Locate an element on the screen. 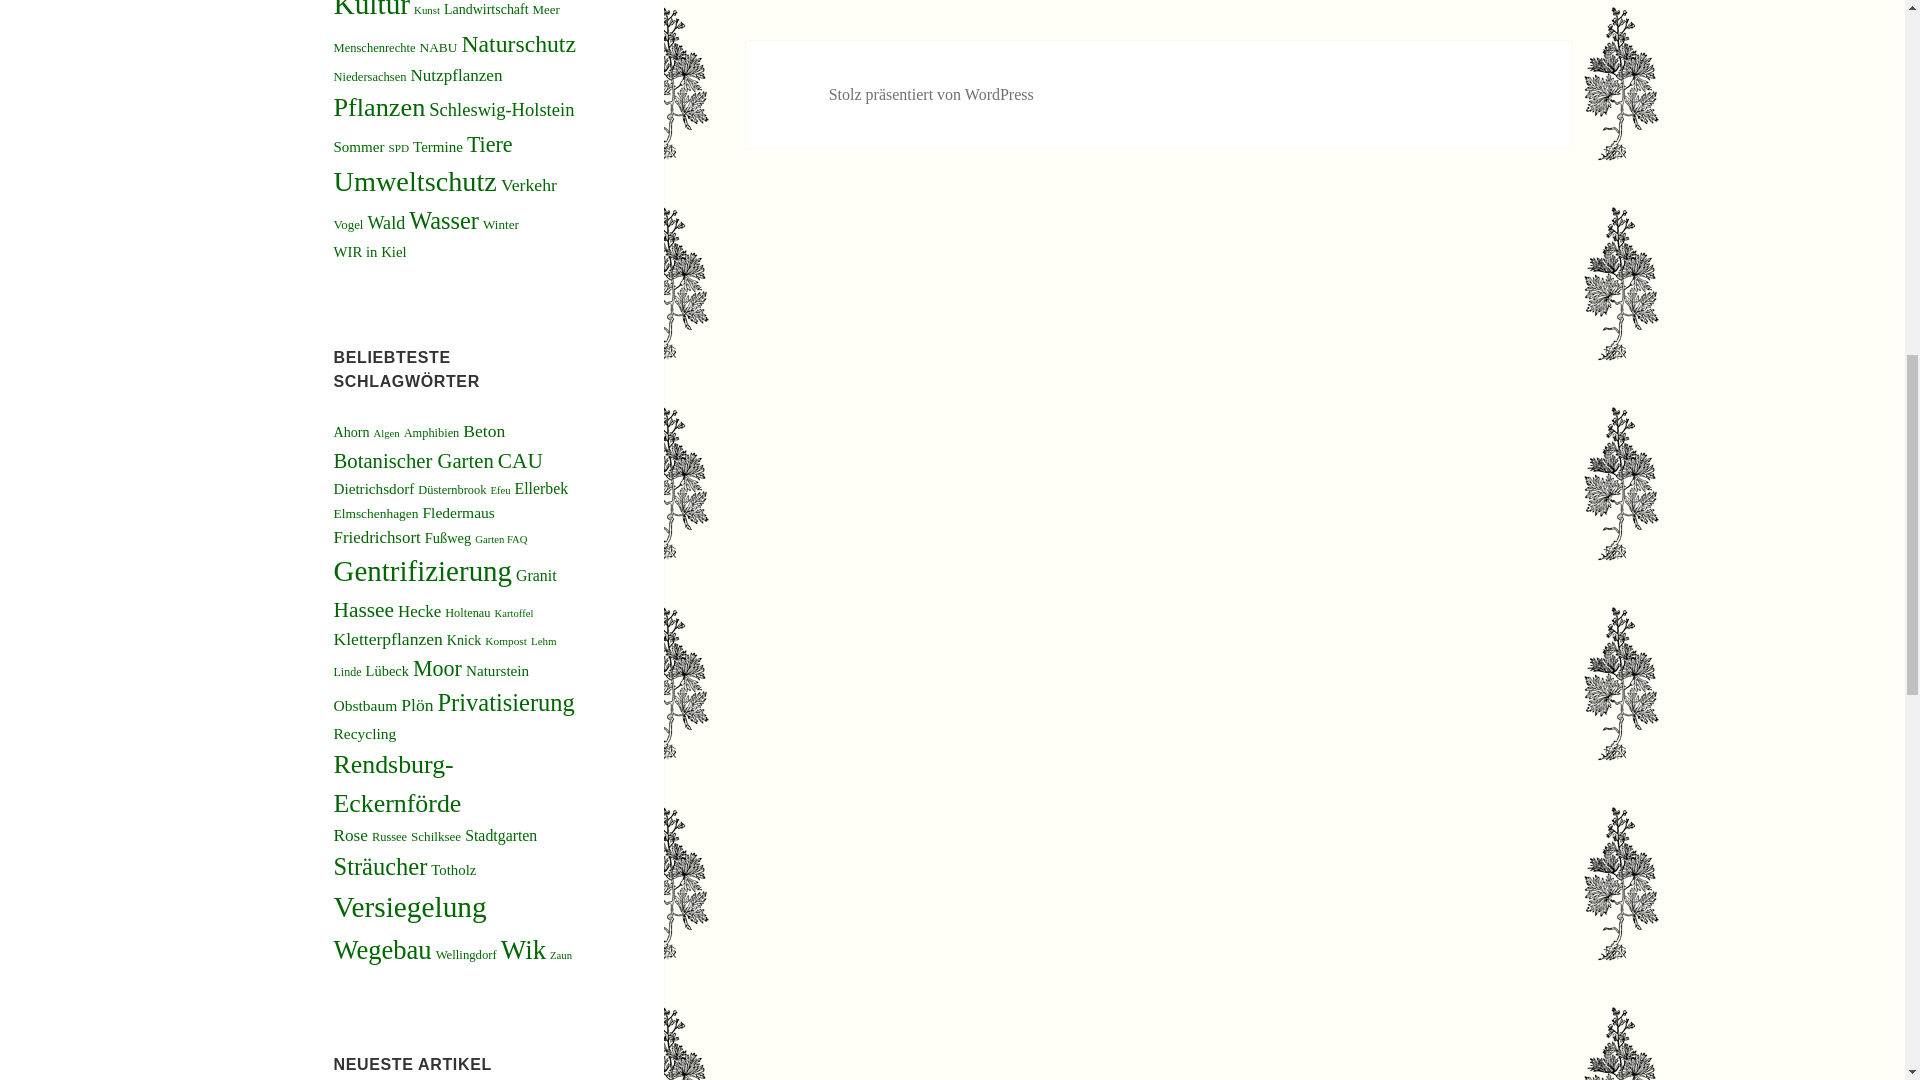 This screenshot has width=1920, height=1080. Landwirtschaft is located at coordinates (486, 10).